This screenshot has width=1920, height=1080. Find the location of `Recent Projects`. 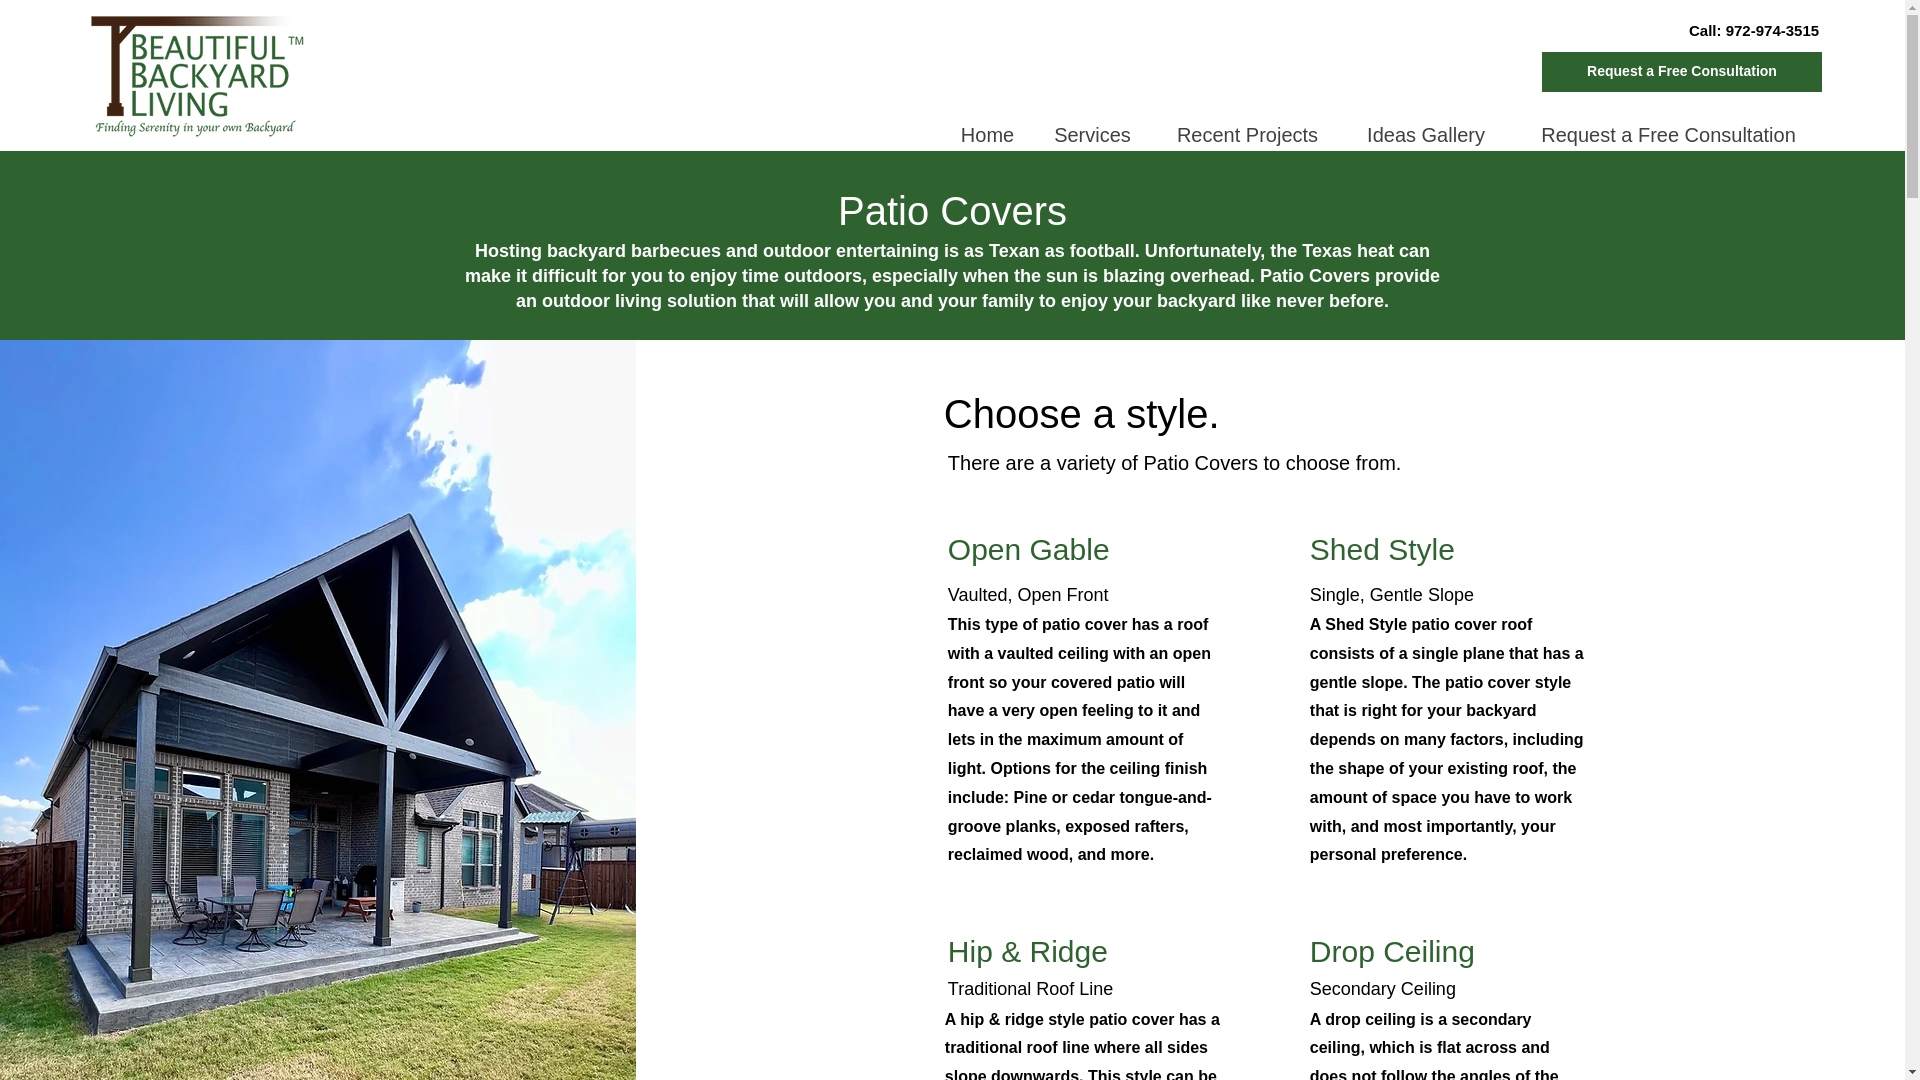

Recent Projects is located at coordinates (1246, 135).